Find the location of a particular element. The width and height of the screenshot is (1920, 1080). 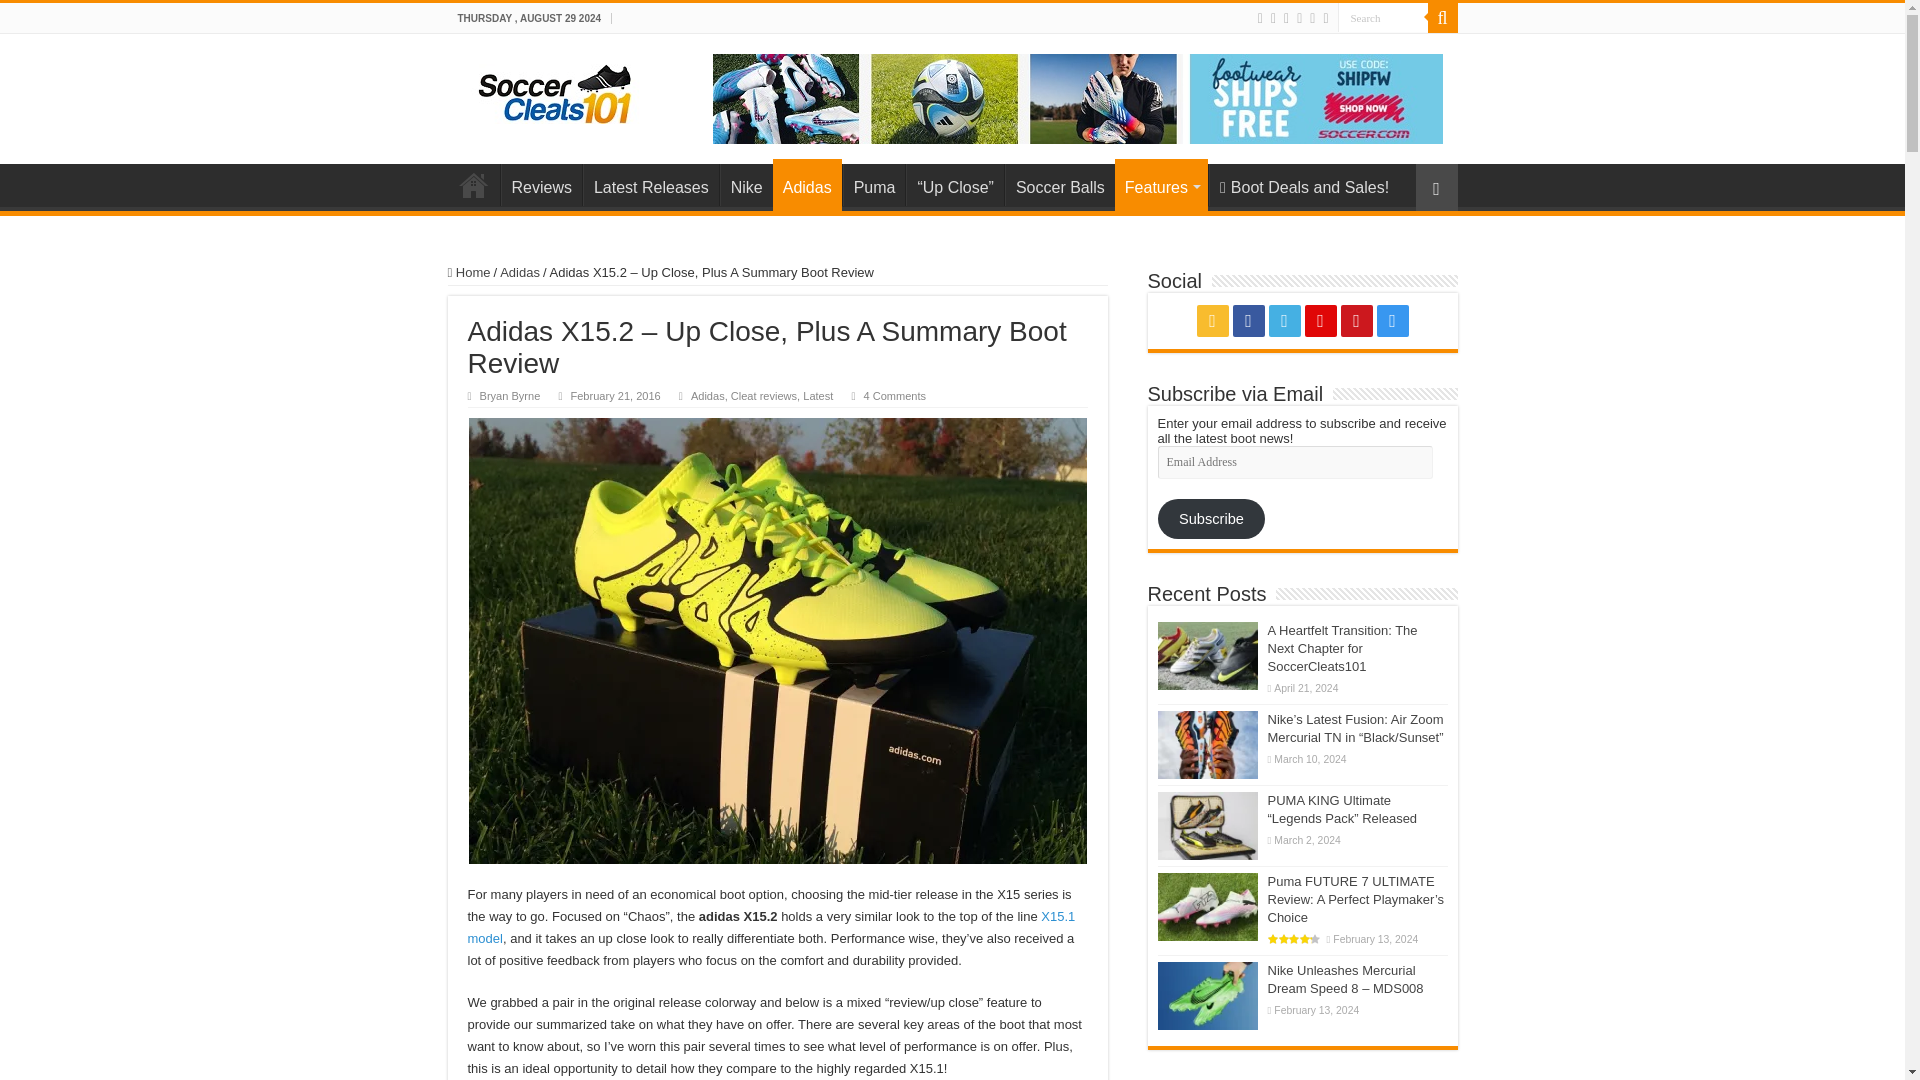

Home is located at coordinates (473, 185).